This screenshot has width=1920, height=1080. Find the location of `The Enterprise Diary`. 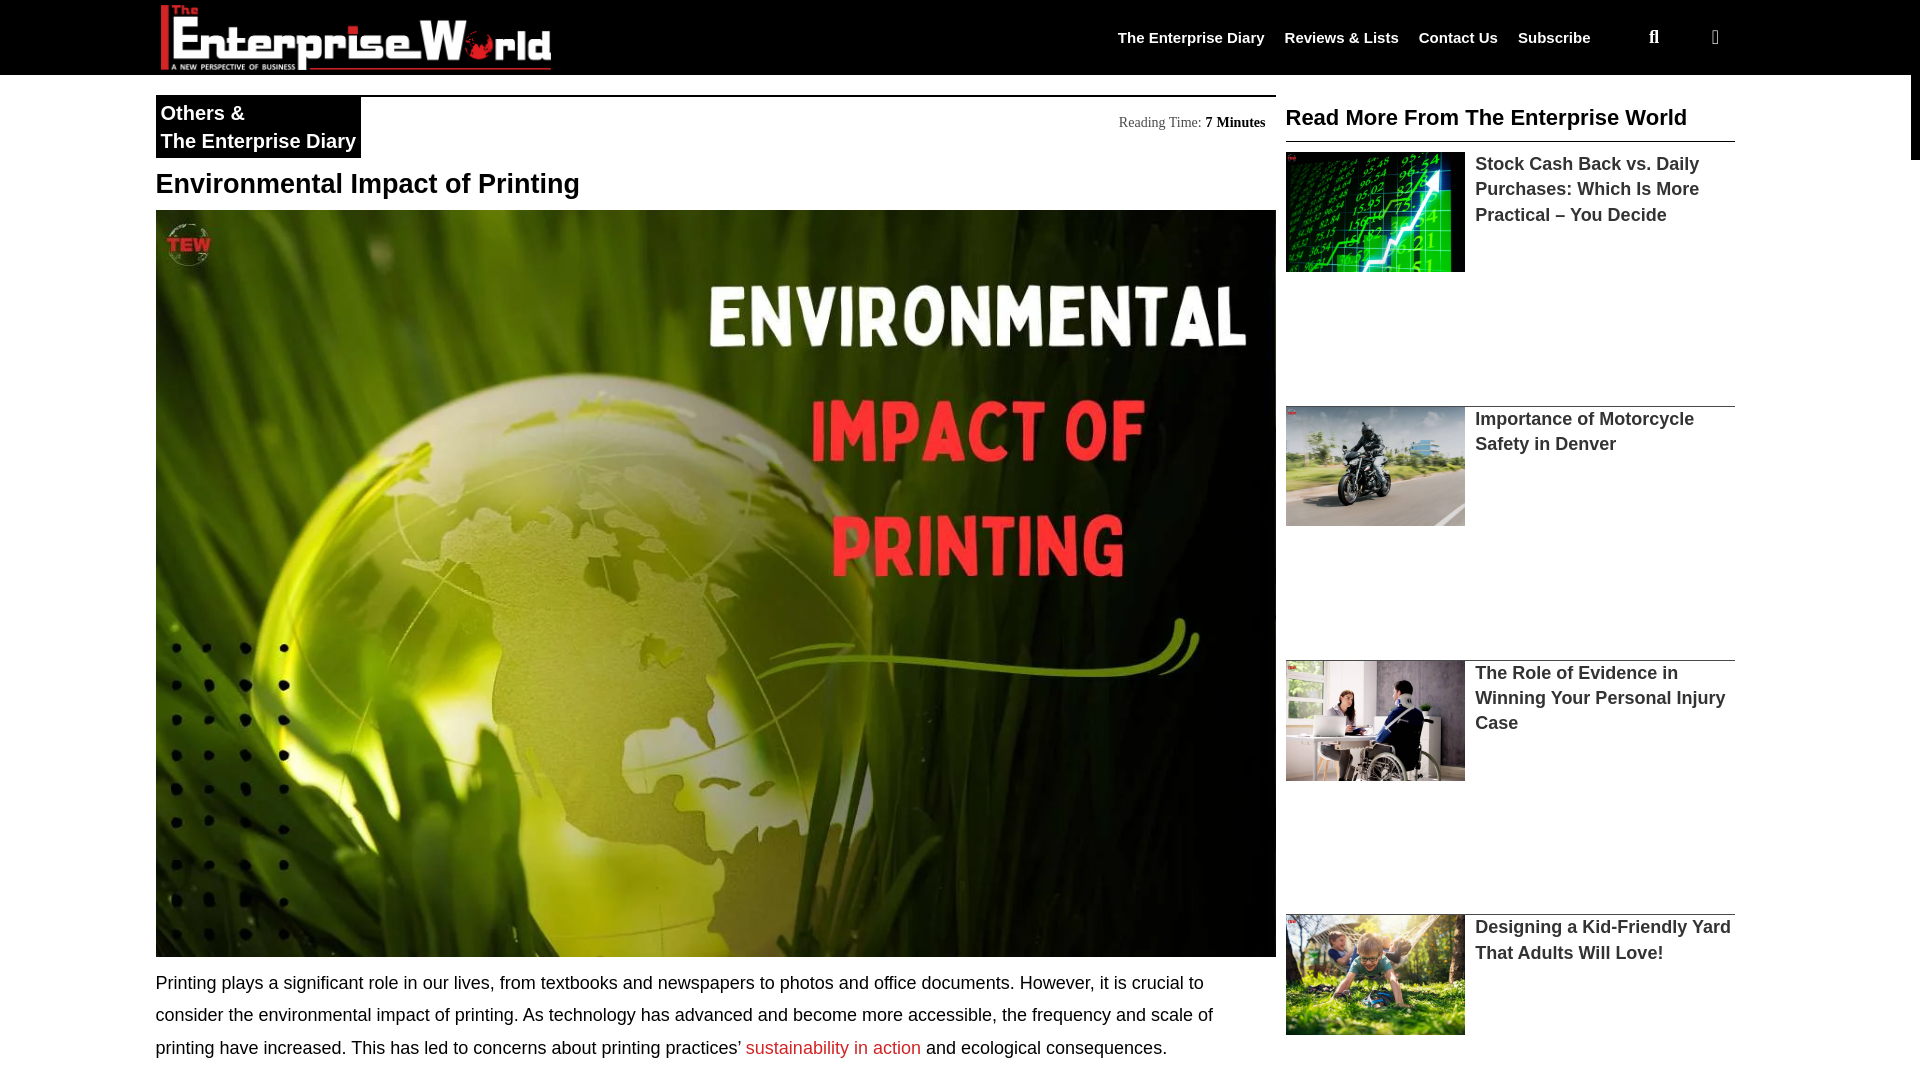

The Enterprise Diary is located at coordinates (257, 140).